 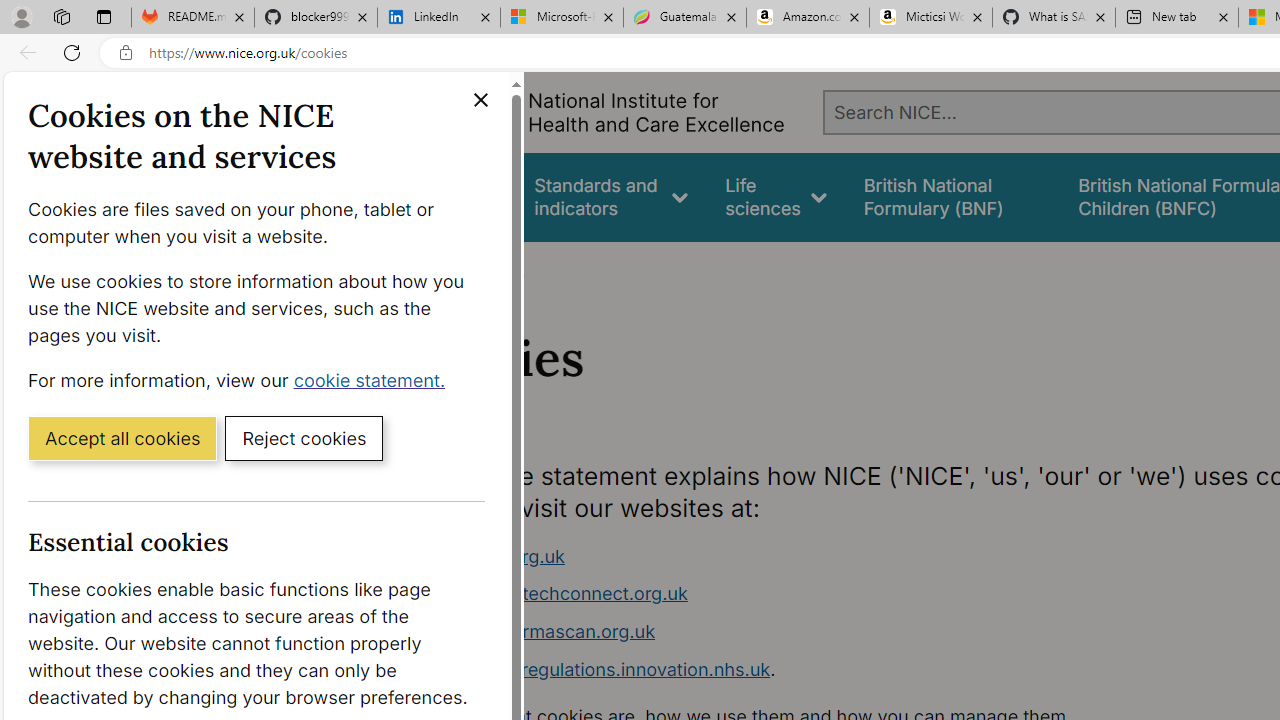 What do you see at coordinates (438, 18) in the screenshot?
I see `LinkedIn` at bounding box center [438, 18].